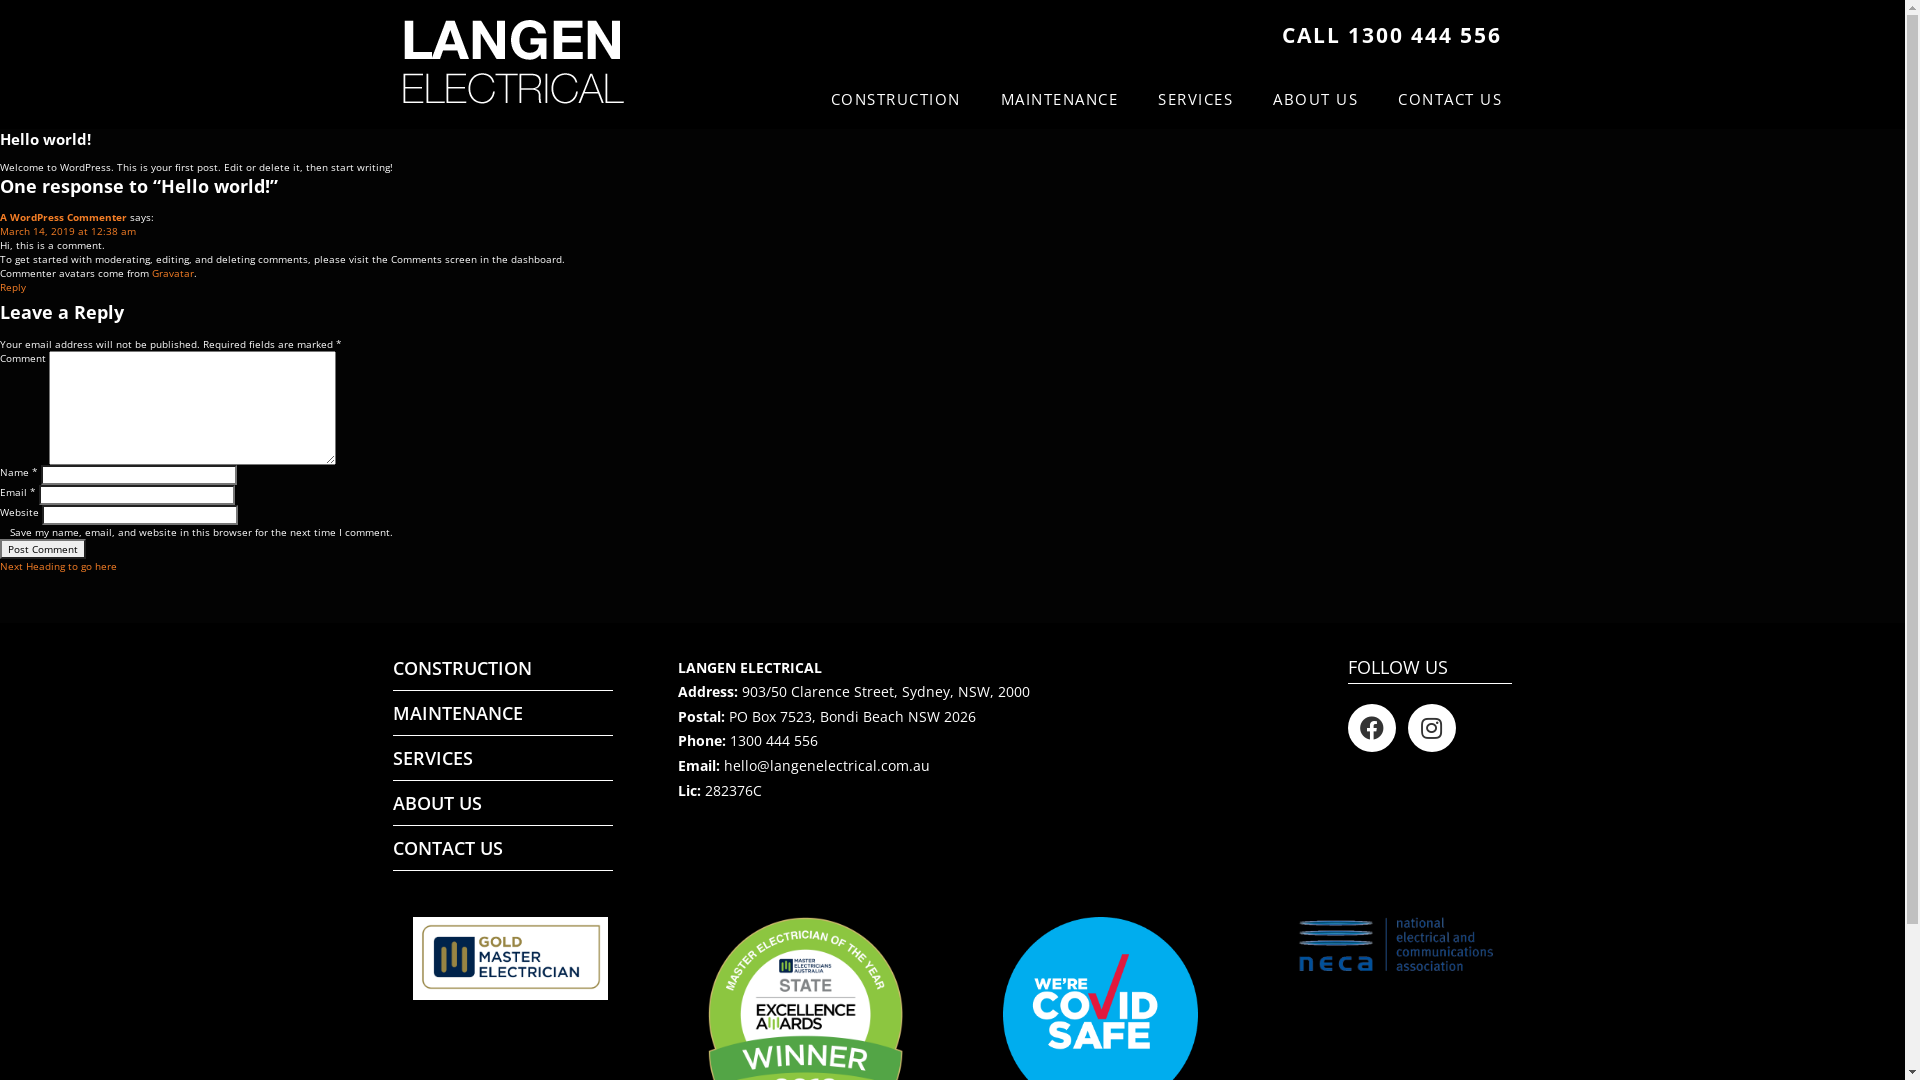 The width and height of the screenshot is (1920, 1080). Describe the element at coordinates (64, 217) in the screenshot. I see `A WordPress Commenter` at that location.